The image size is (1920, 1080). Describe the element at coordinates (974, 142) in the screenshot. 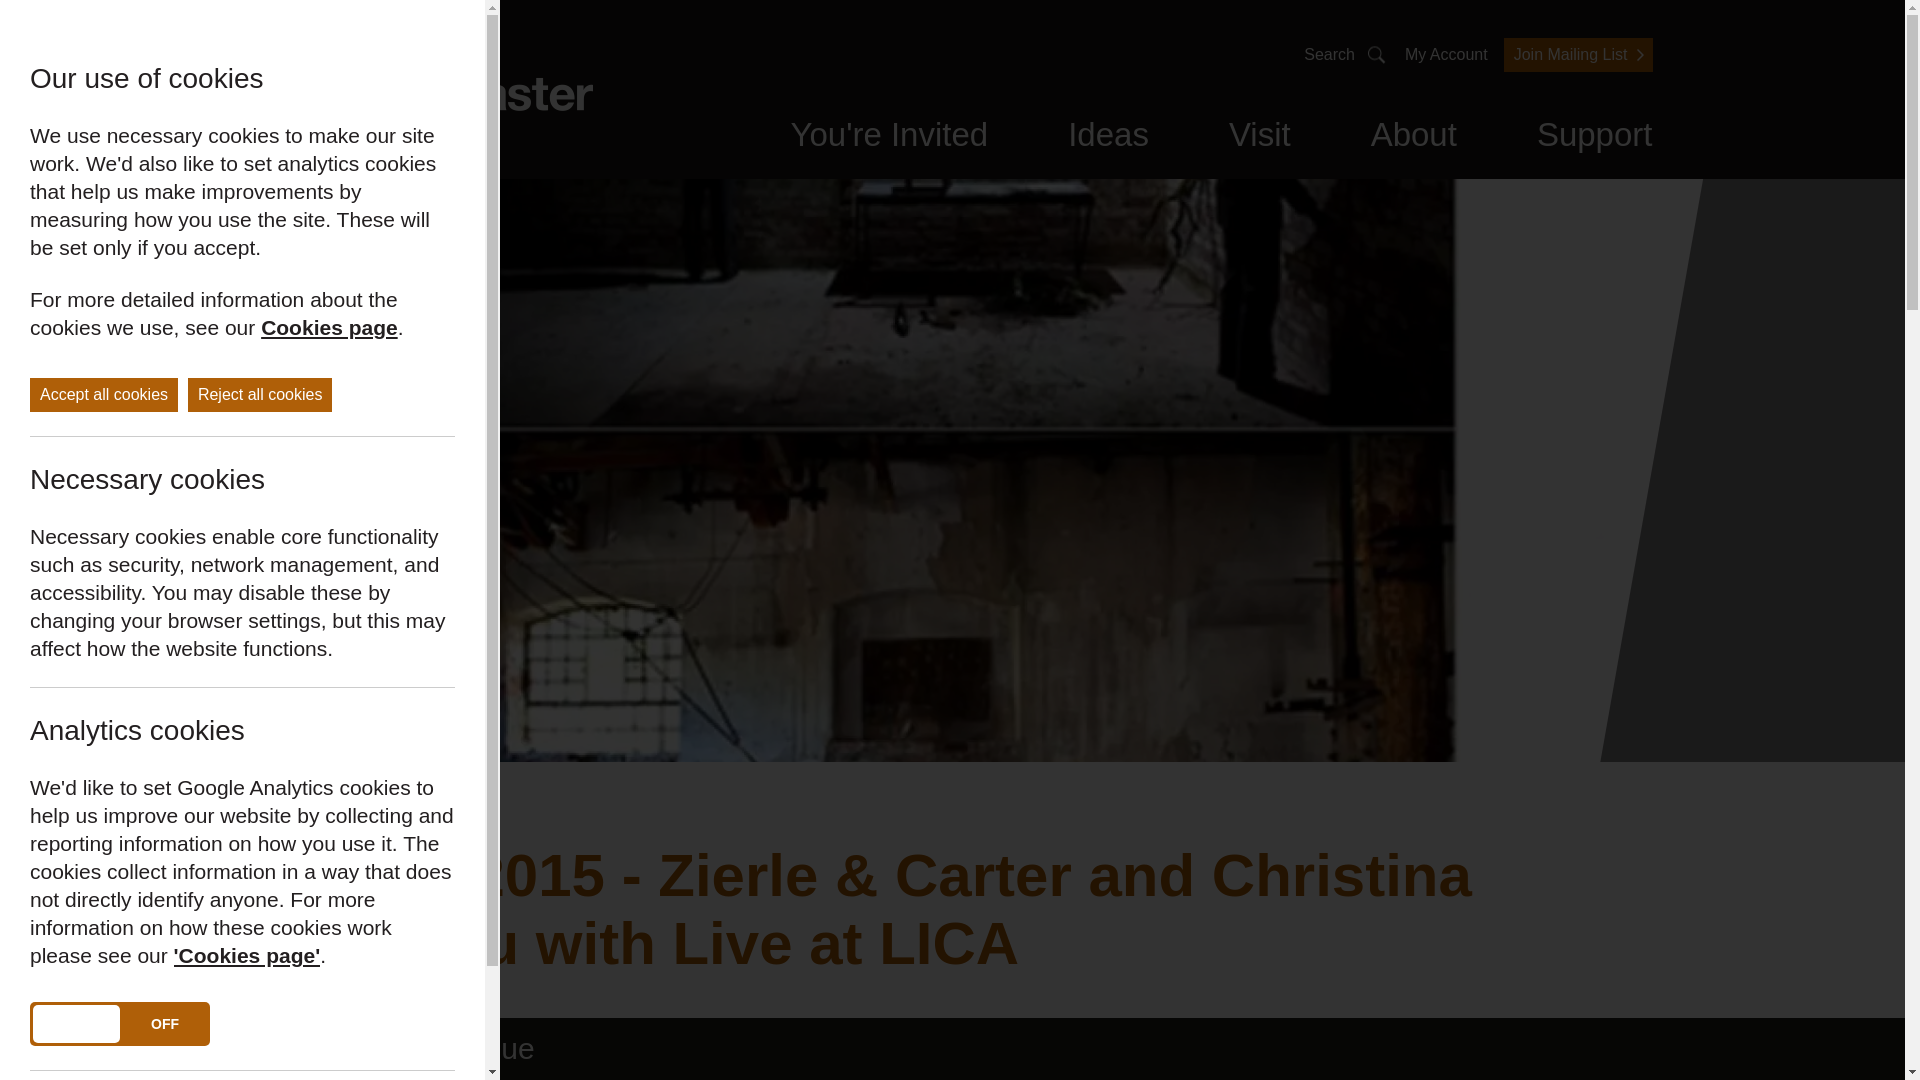

I see `Gift Vouchers` at that location.